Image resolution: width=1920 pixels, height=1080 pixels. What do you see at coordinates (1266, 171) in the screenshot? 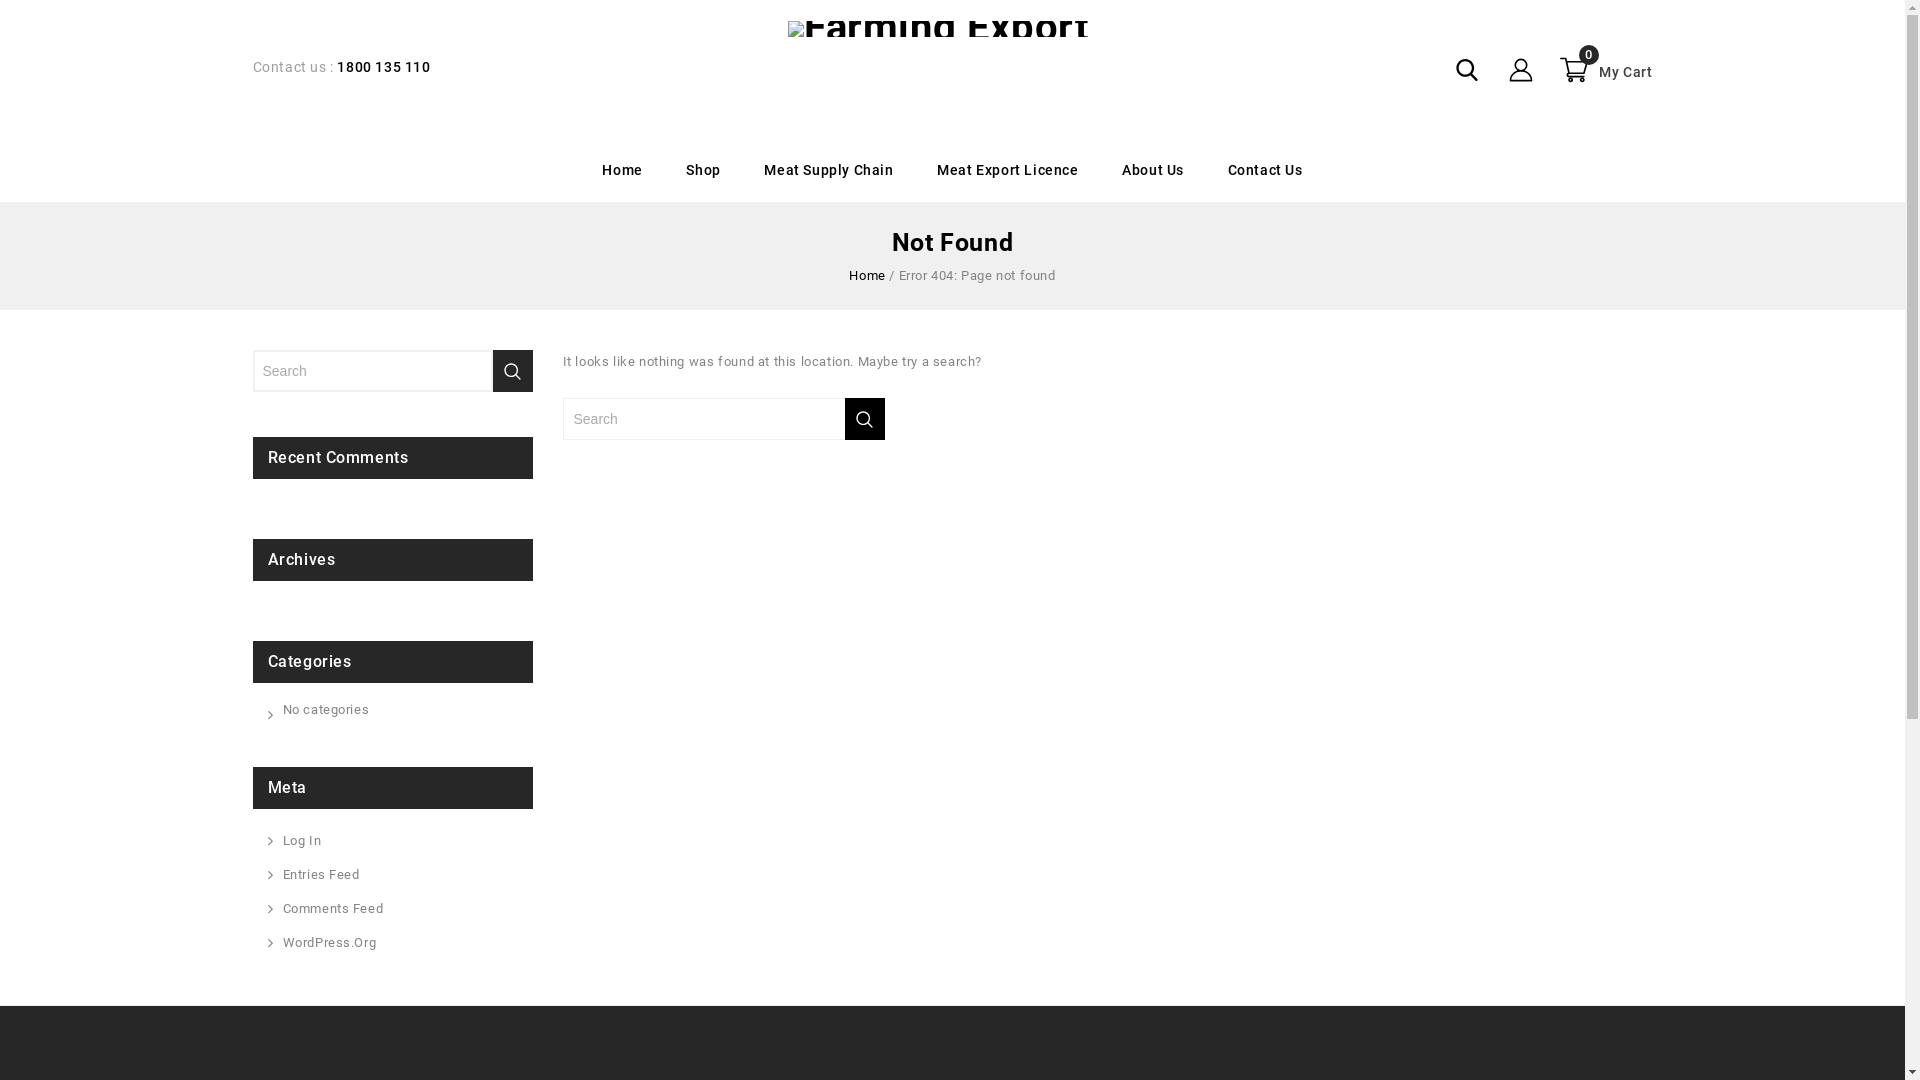
I see `Contact Us` at bounding box center [1266, 171].